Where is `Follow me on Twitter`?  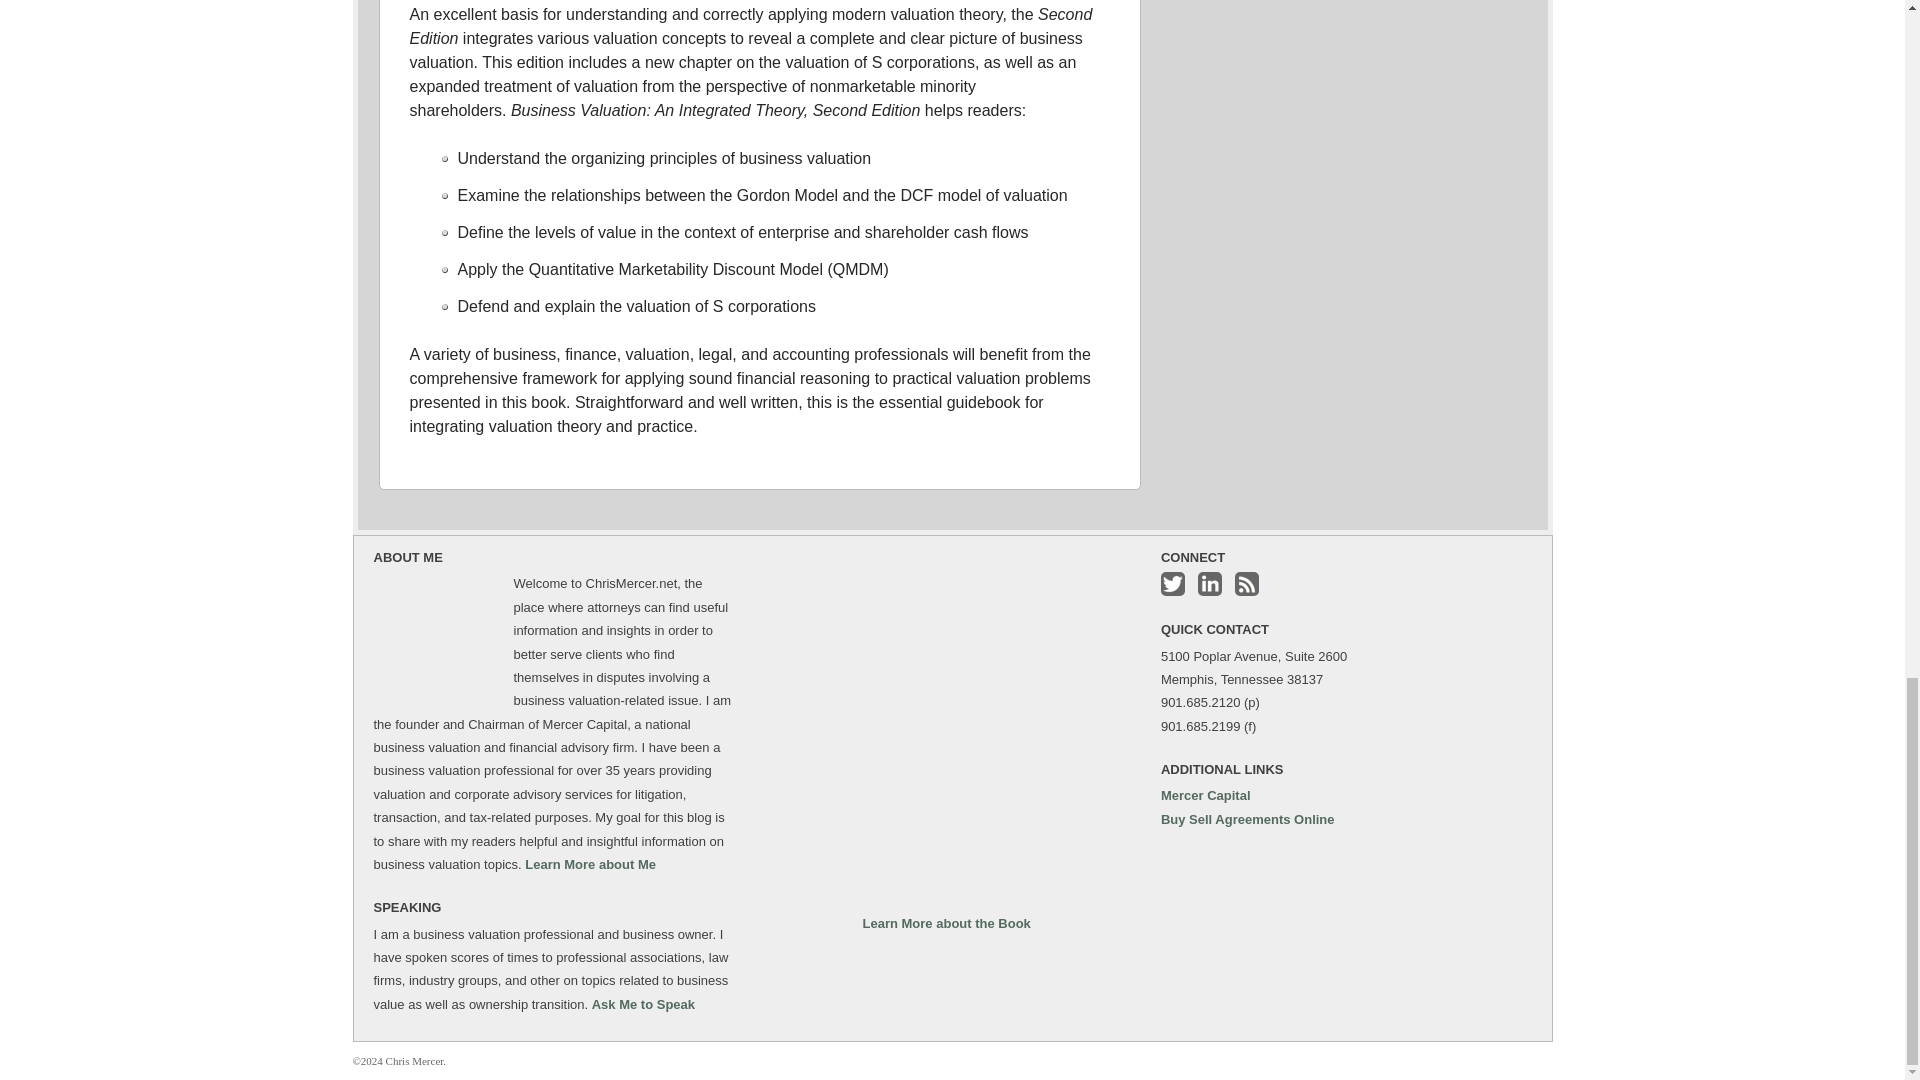
Follow me on Twitter is located at coordinates (1172, 584).